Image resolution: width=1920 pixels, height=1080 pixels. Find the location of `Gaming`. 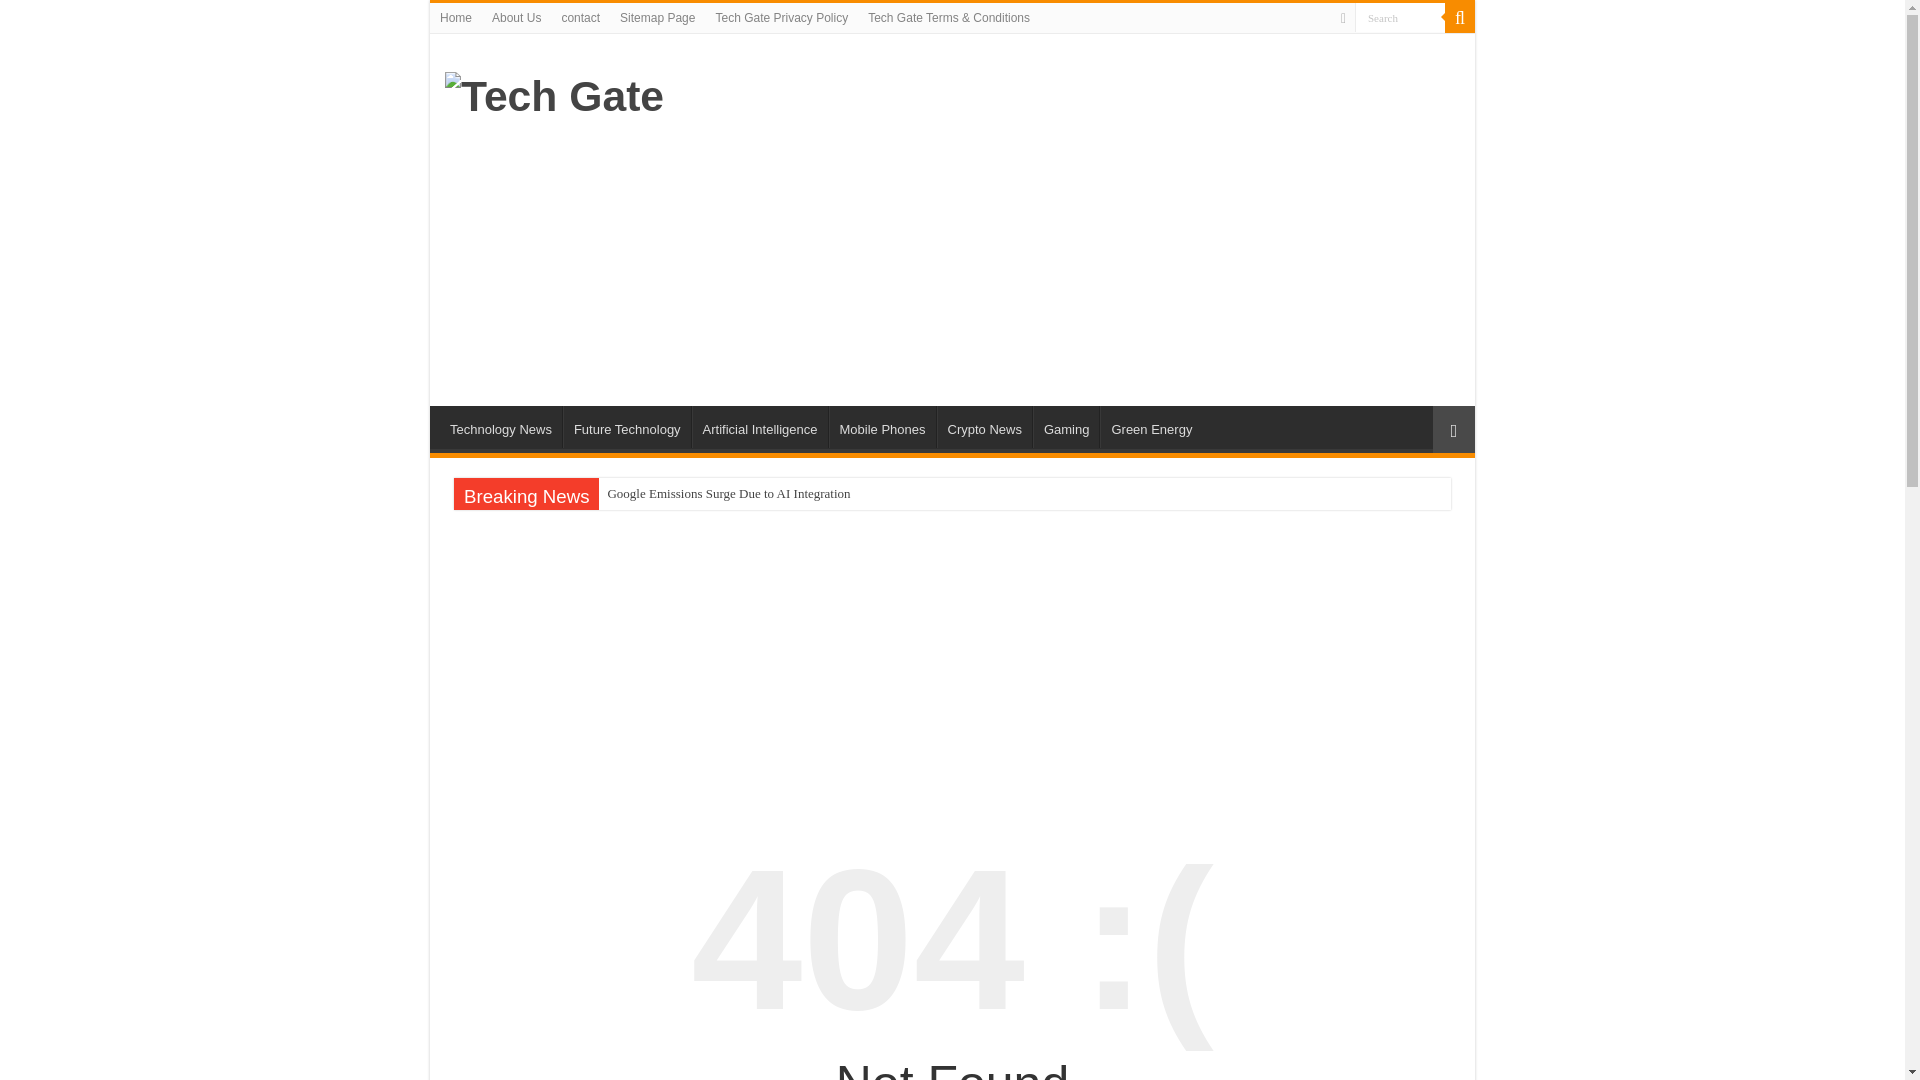

Gaming is located at coordinates (1066, 427).